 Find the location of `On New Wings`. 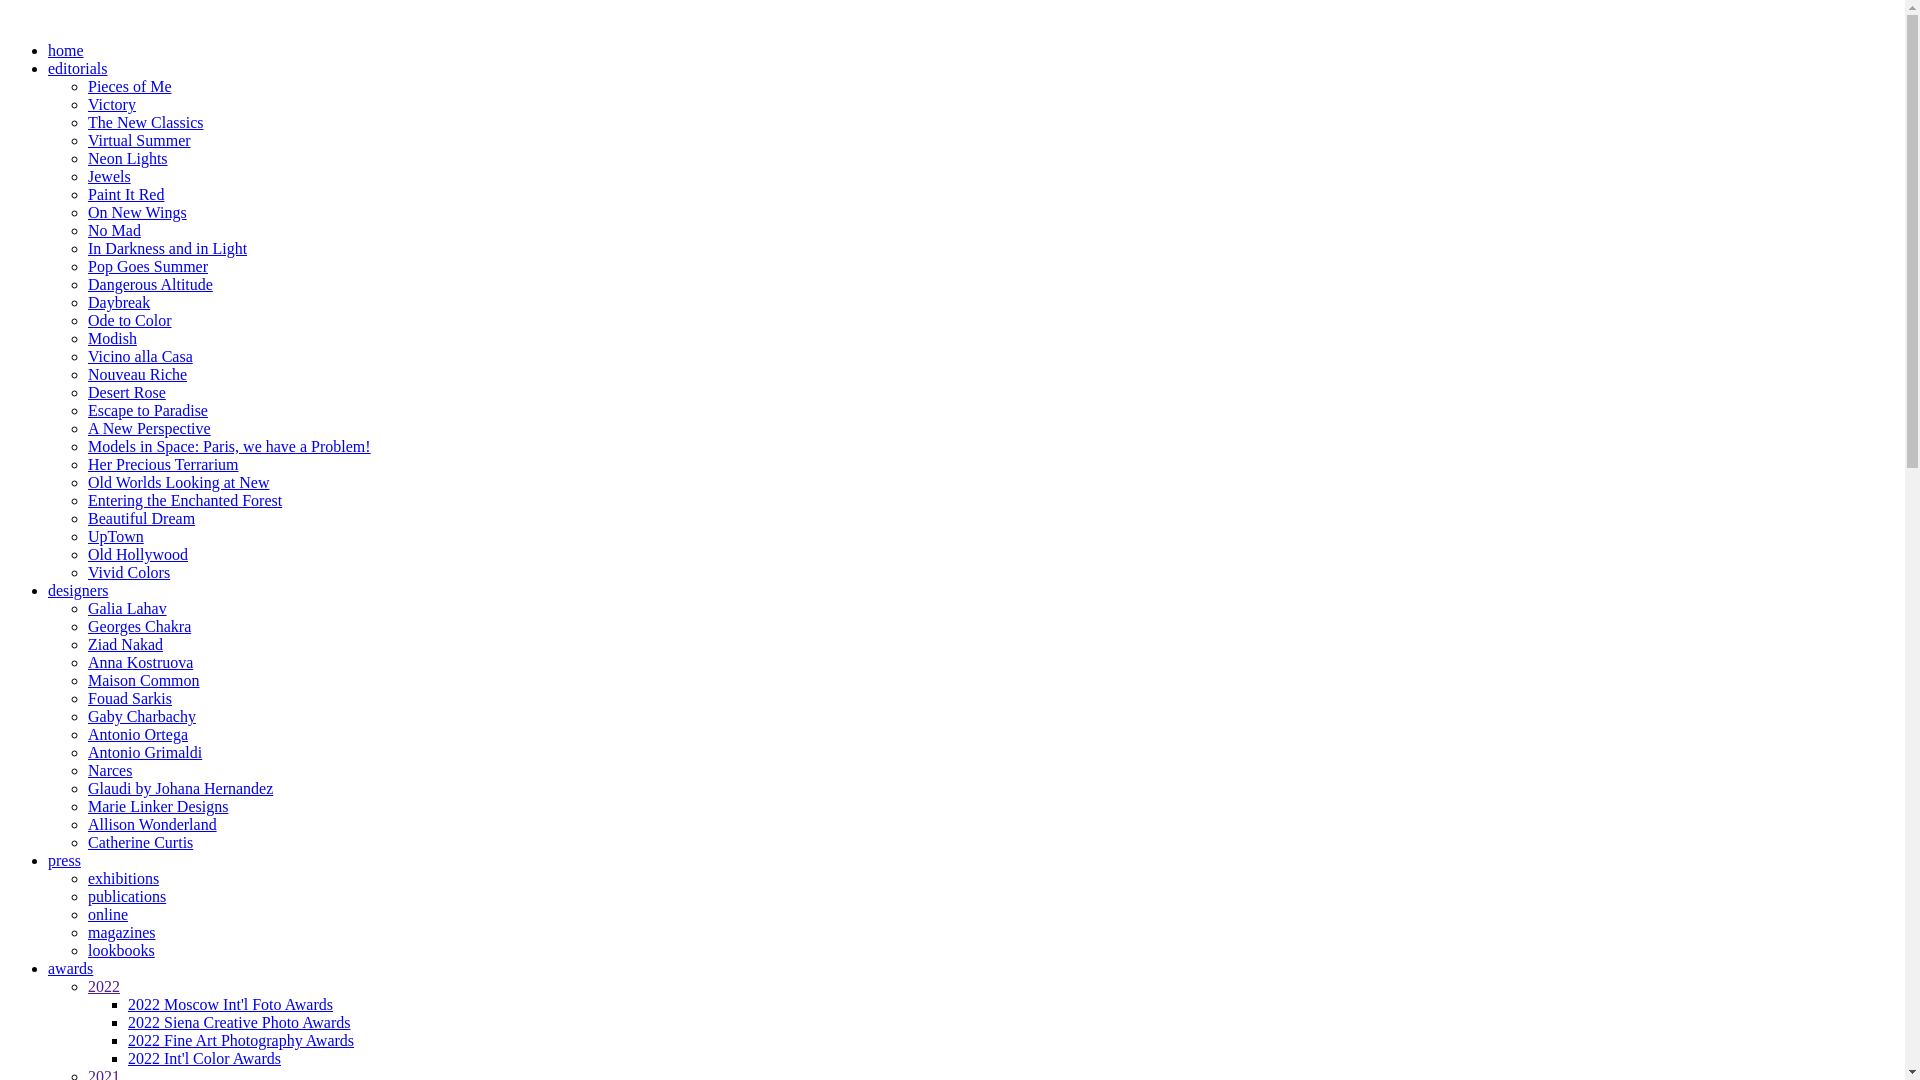

On New Wings is located at coordinates (138, 212).